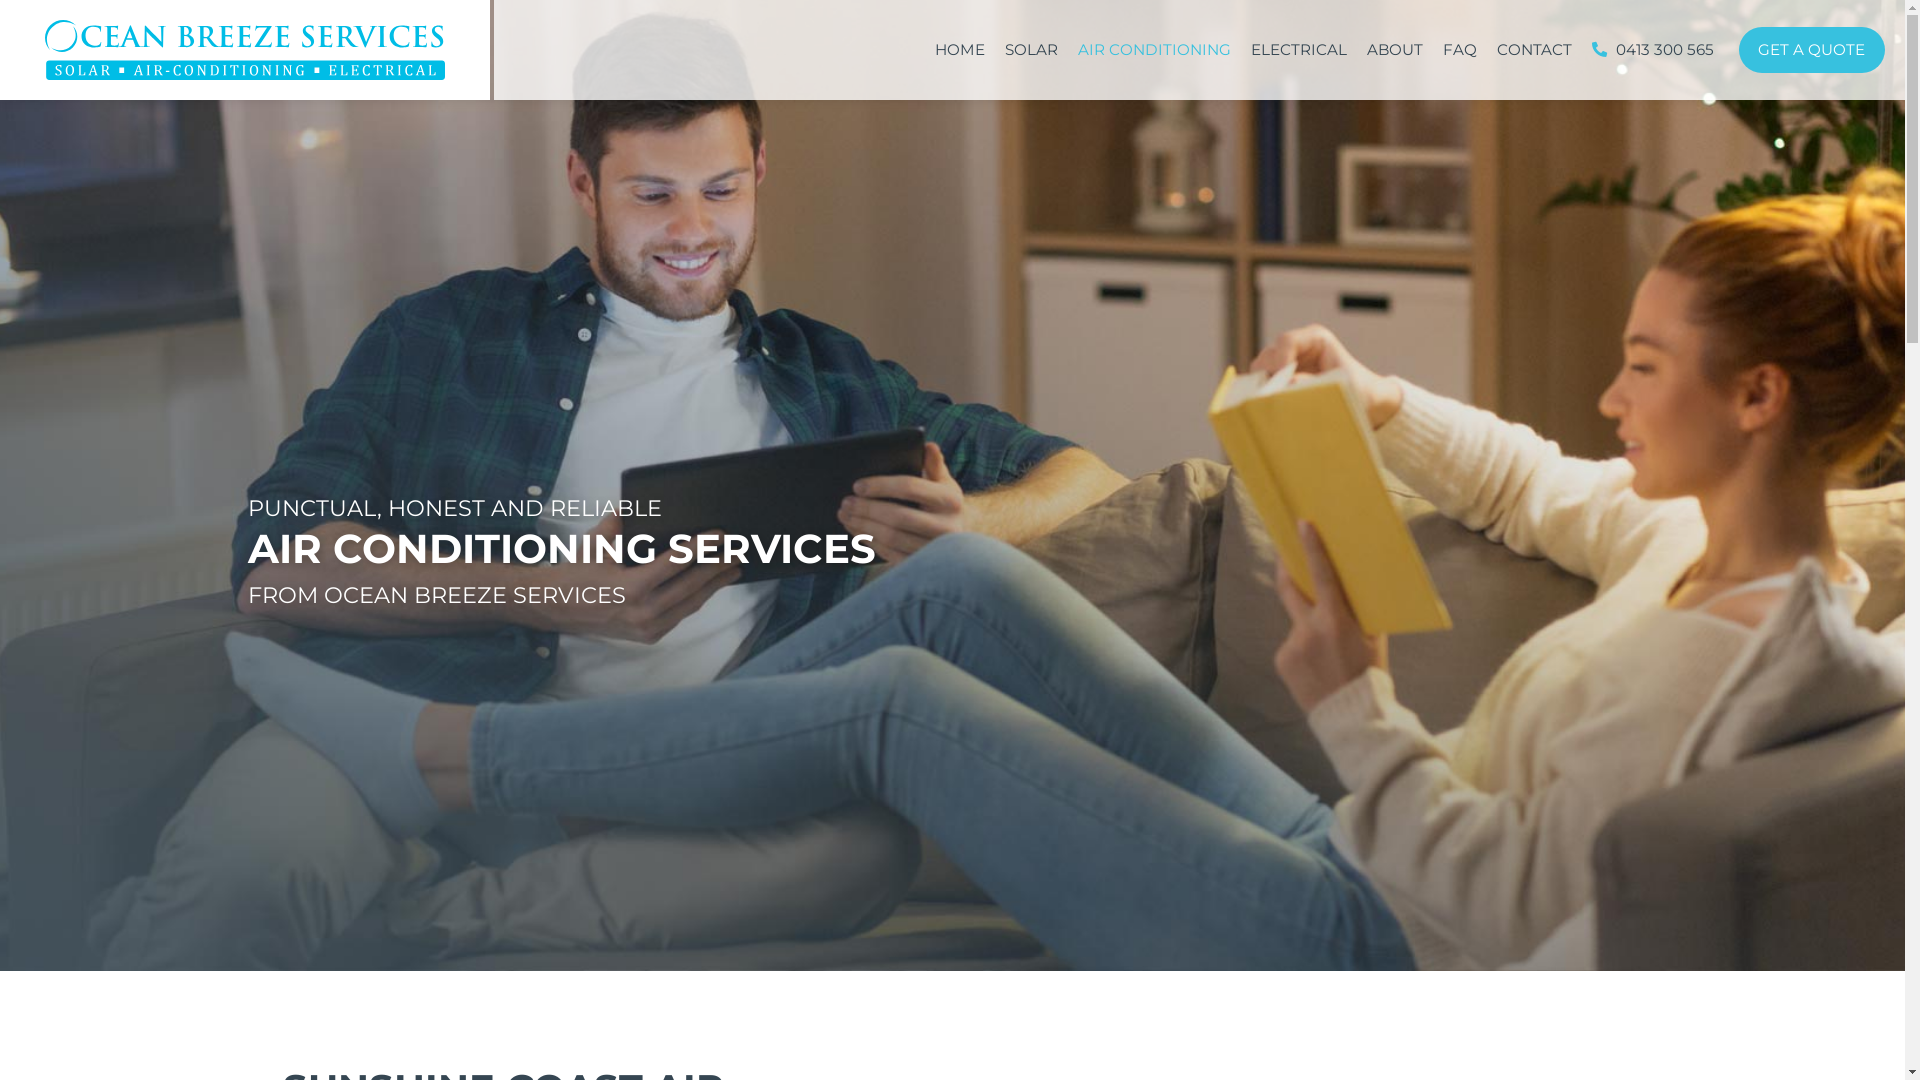  Describe the element at coordinates (1534, 50) in the screenshot. I see `CONTACT` at that location.